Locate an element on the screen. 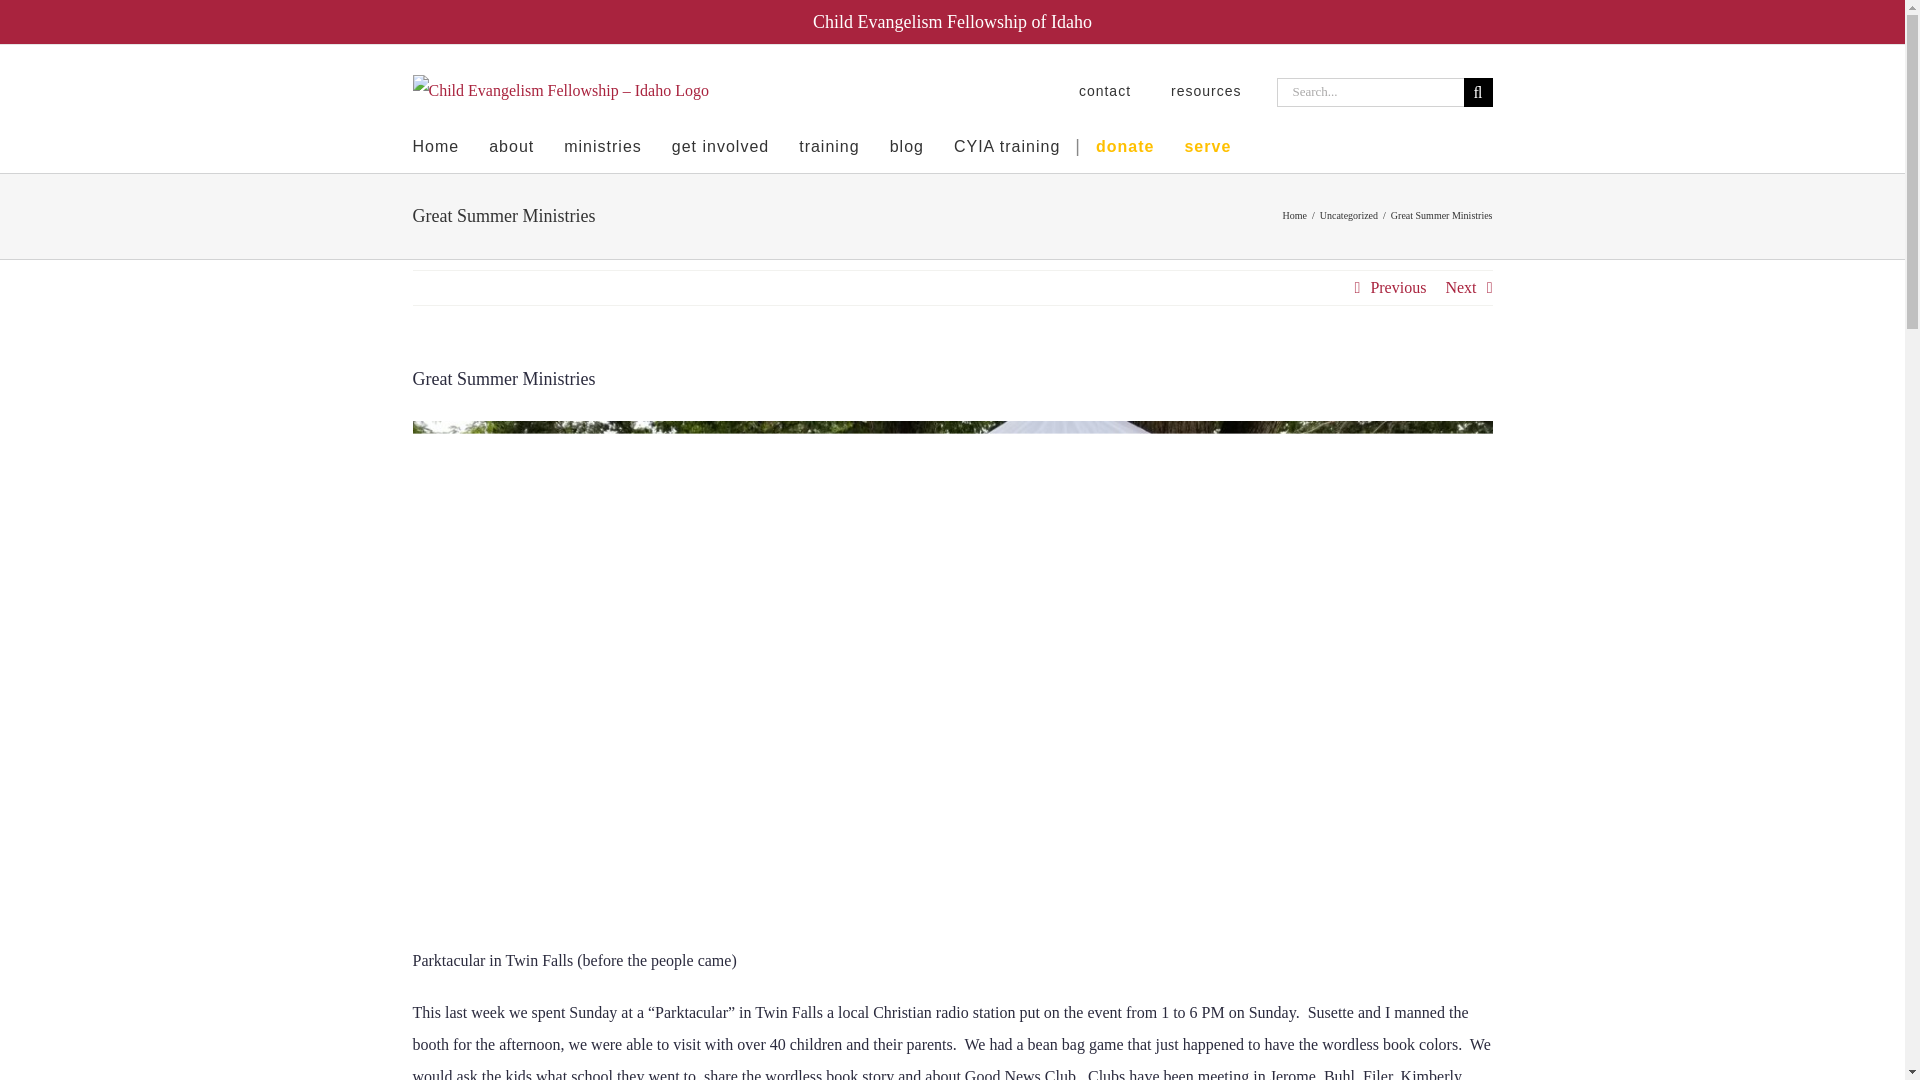 Image resolution: width=1920 pixels, height=1080 pixels. serve is located at coordinates (1208, 147).